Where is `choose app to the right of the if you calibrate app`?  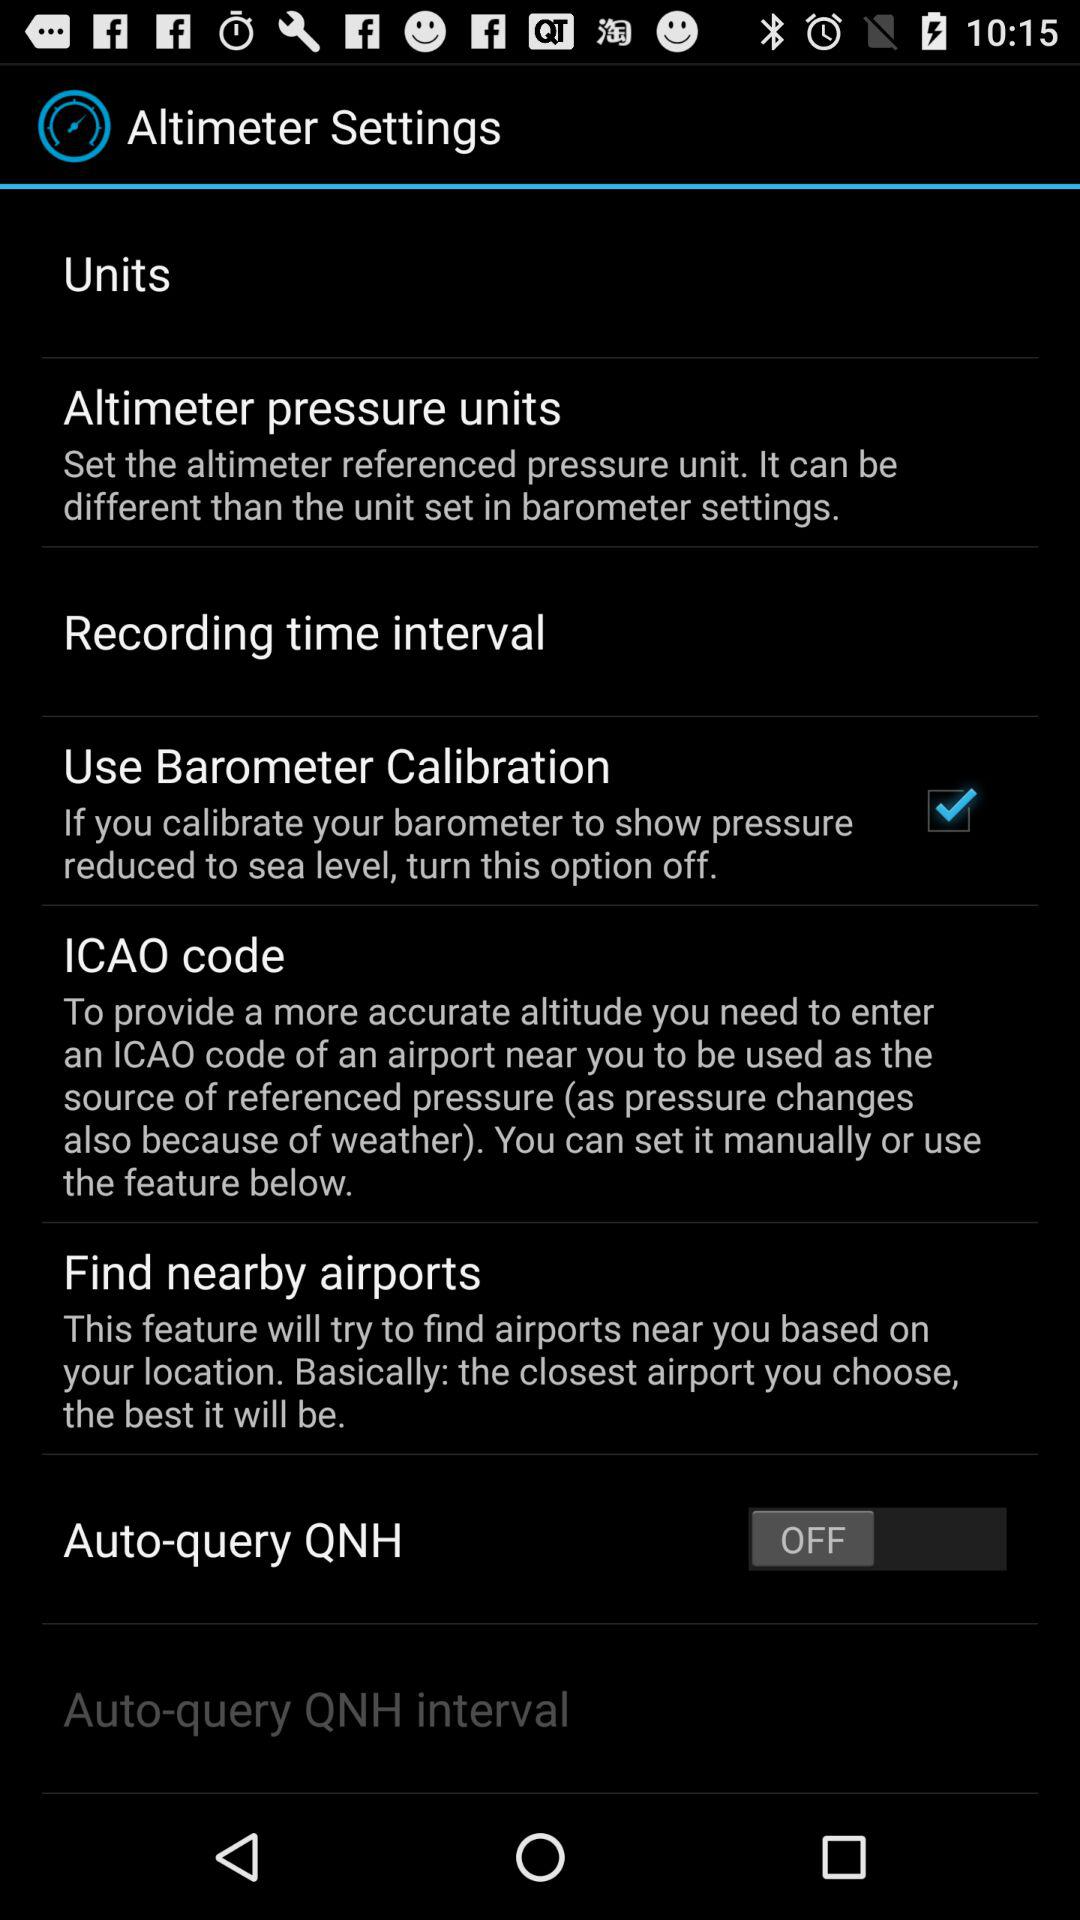 choose app to the right of the if you calibrate app is located at coordinates (948, 810).